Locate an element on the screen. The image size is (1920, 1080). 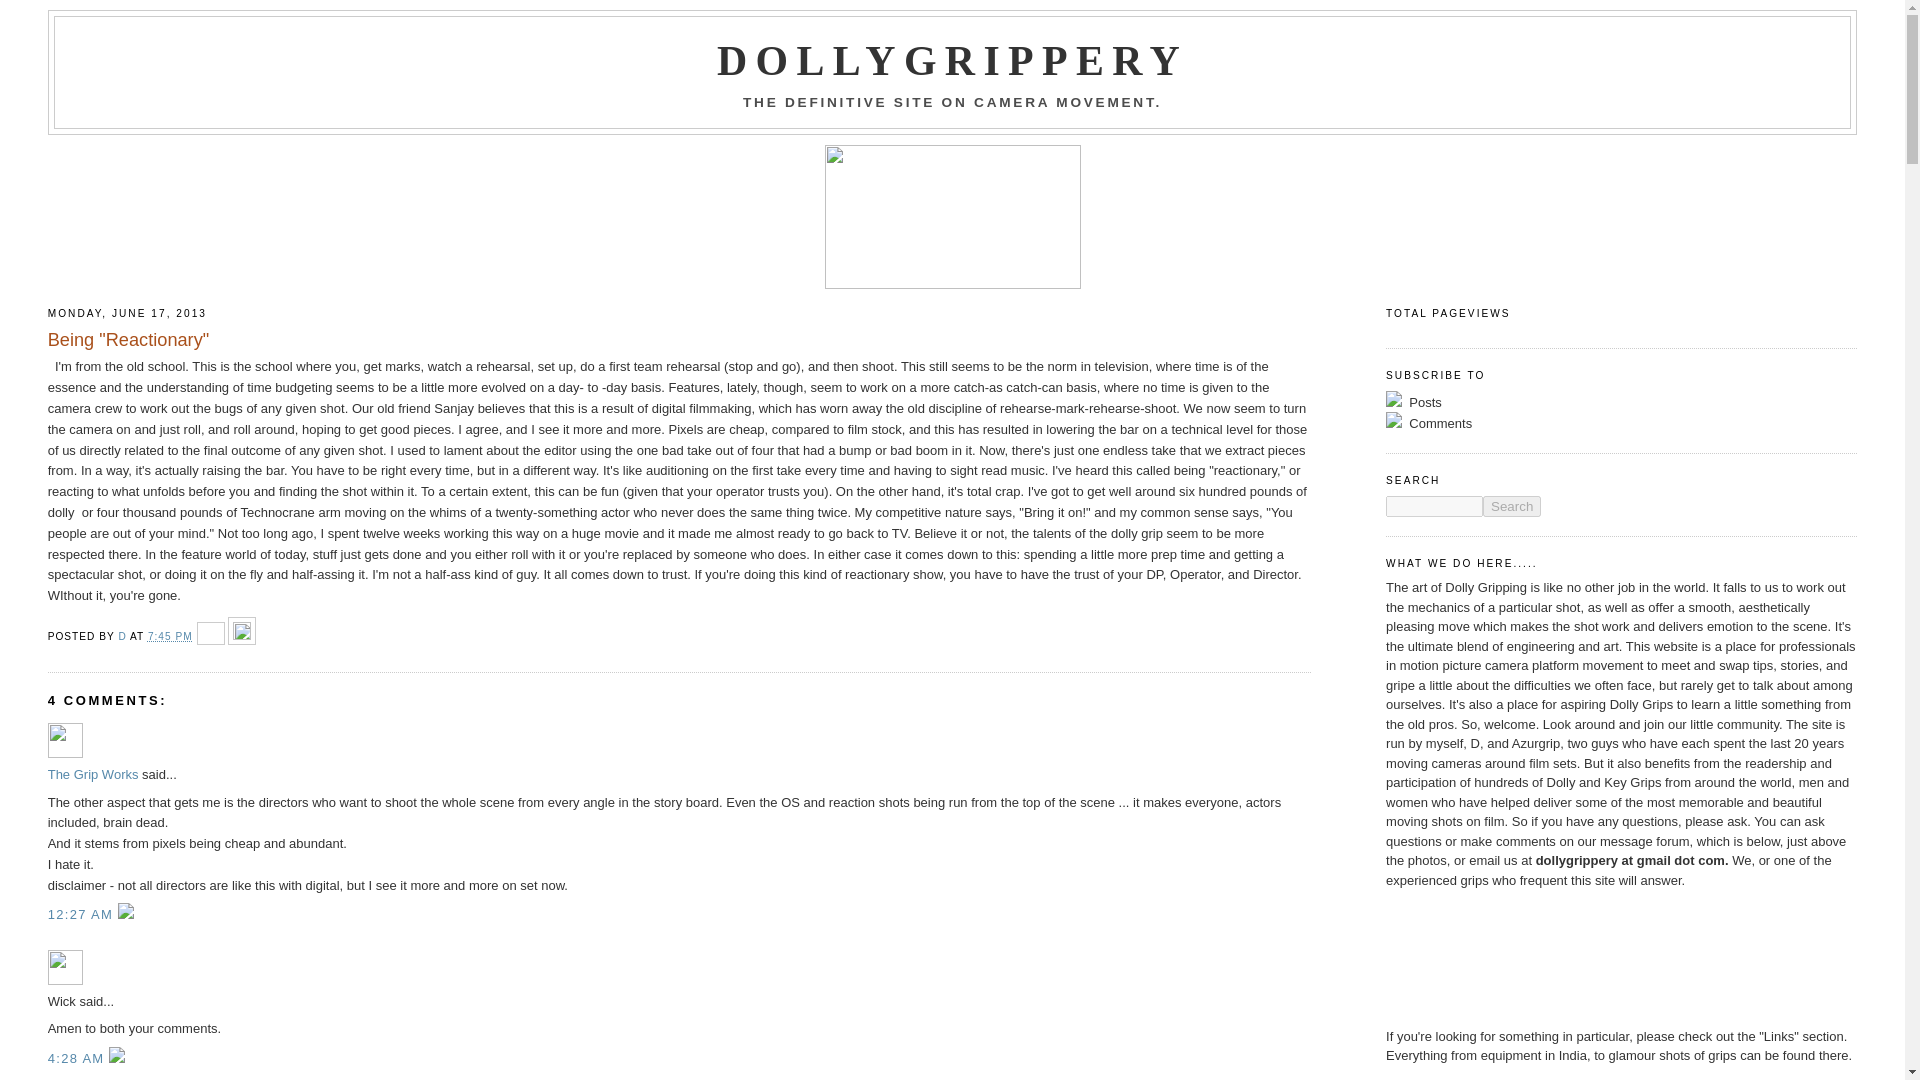
D is located at coordinates (124, 636).